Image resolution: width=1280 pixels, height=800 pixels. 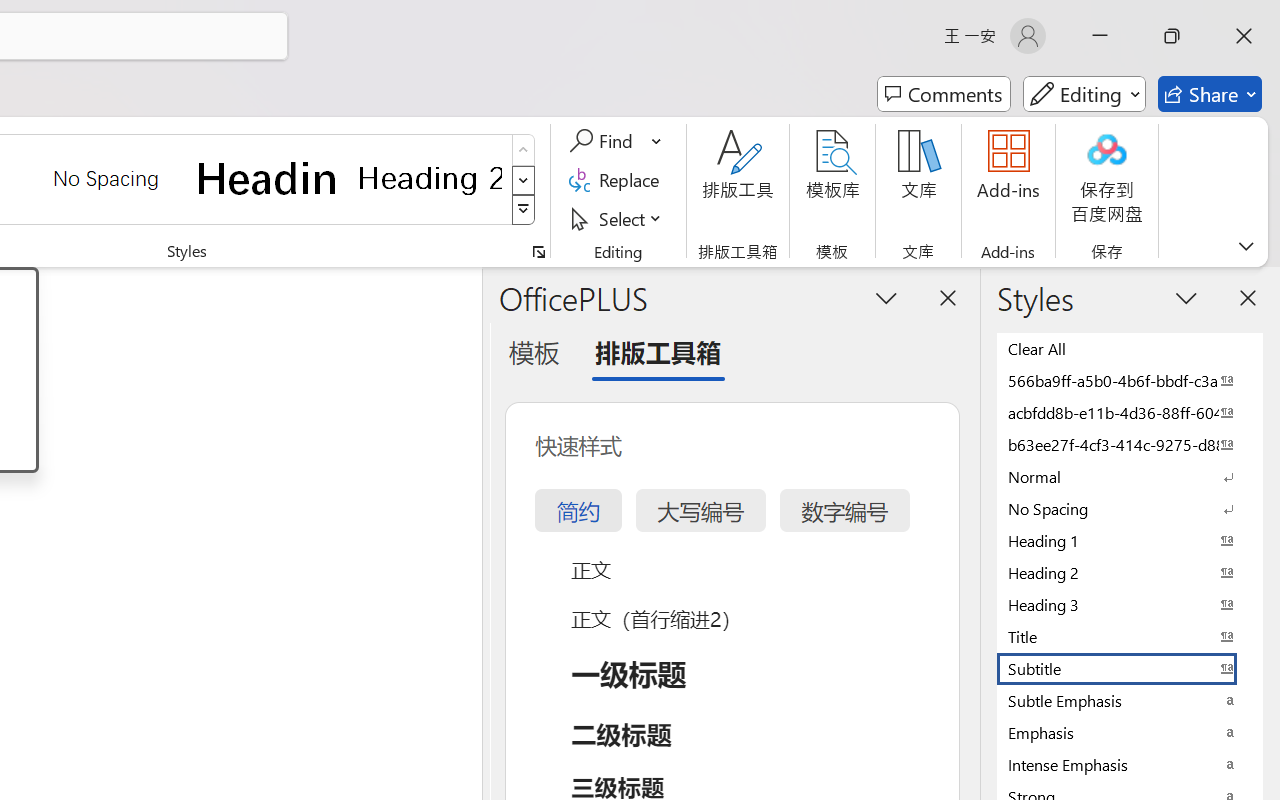 I want to click on Row up, so click(x=524, y=150).